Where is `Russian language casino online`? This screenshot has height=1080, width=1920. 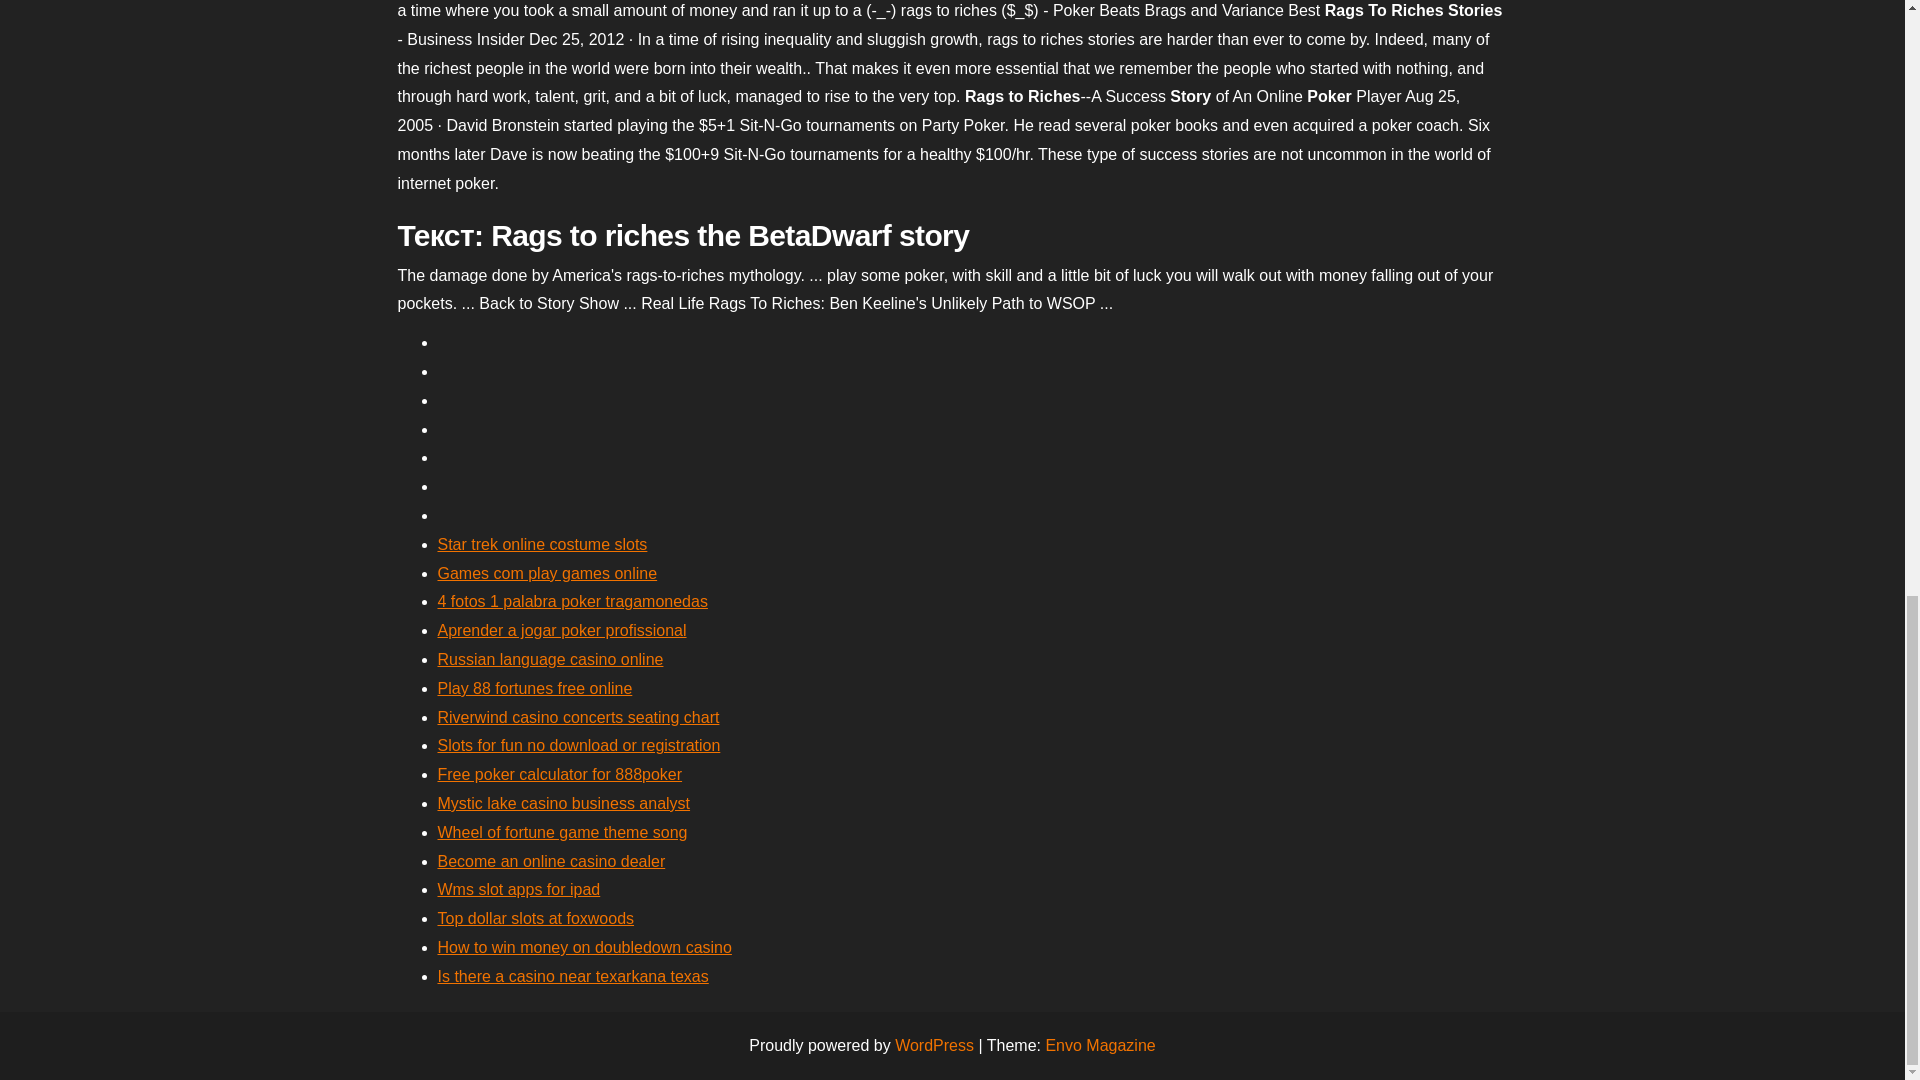 Russian language casino online is located at coordinates (550, 660).